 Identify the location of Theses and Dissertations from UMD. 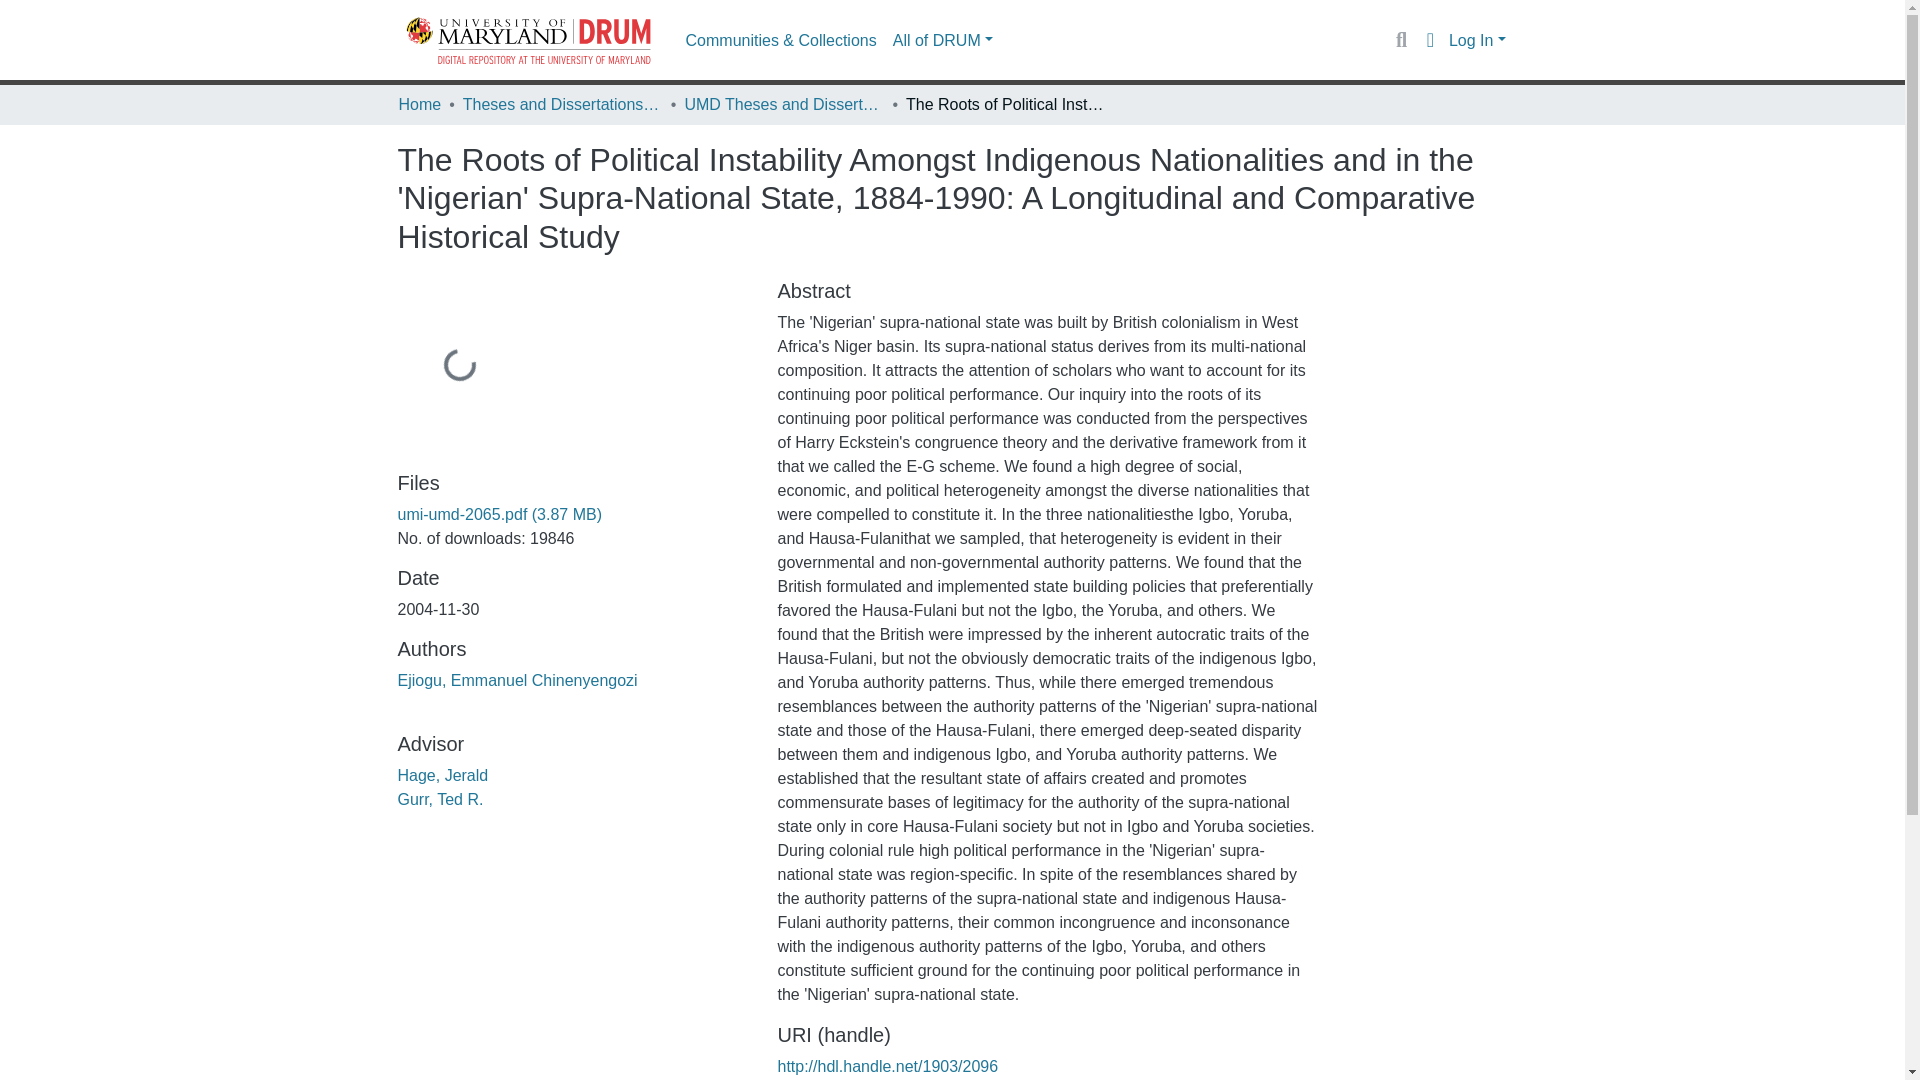
(562, 104).